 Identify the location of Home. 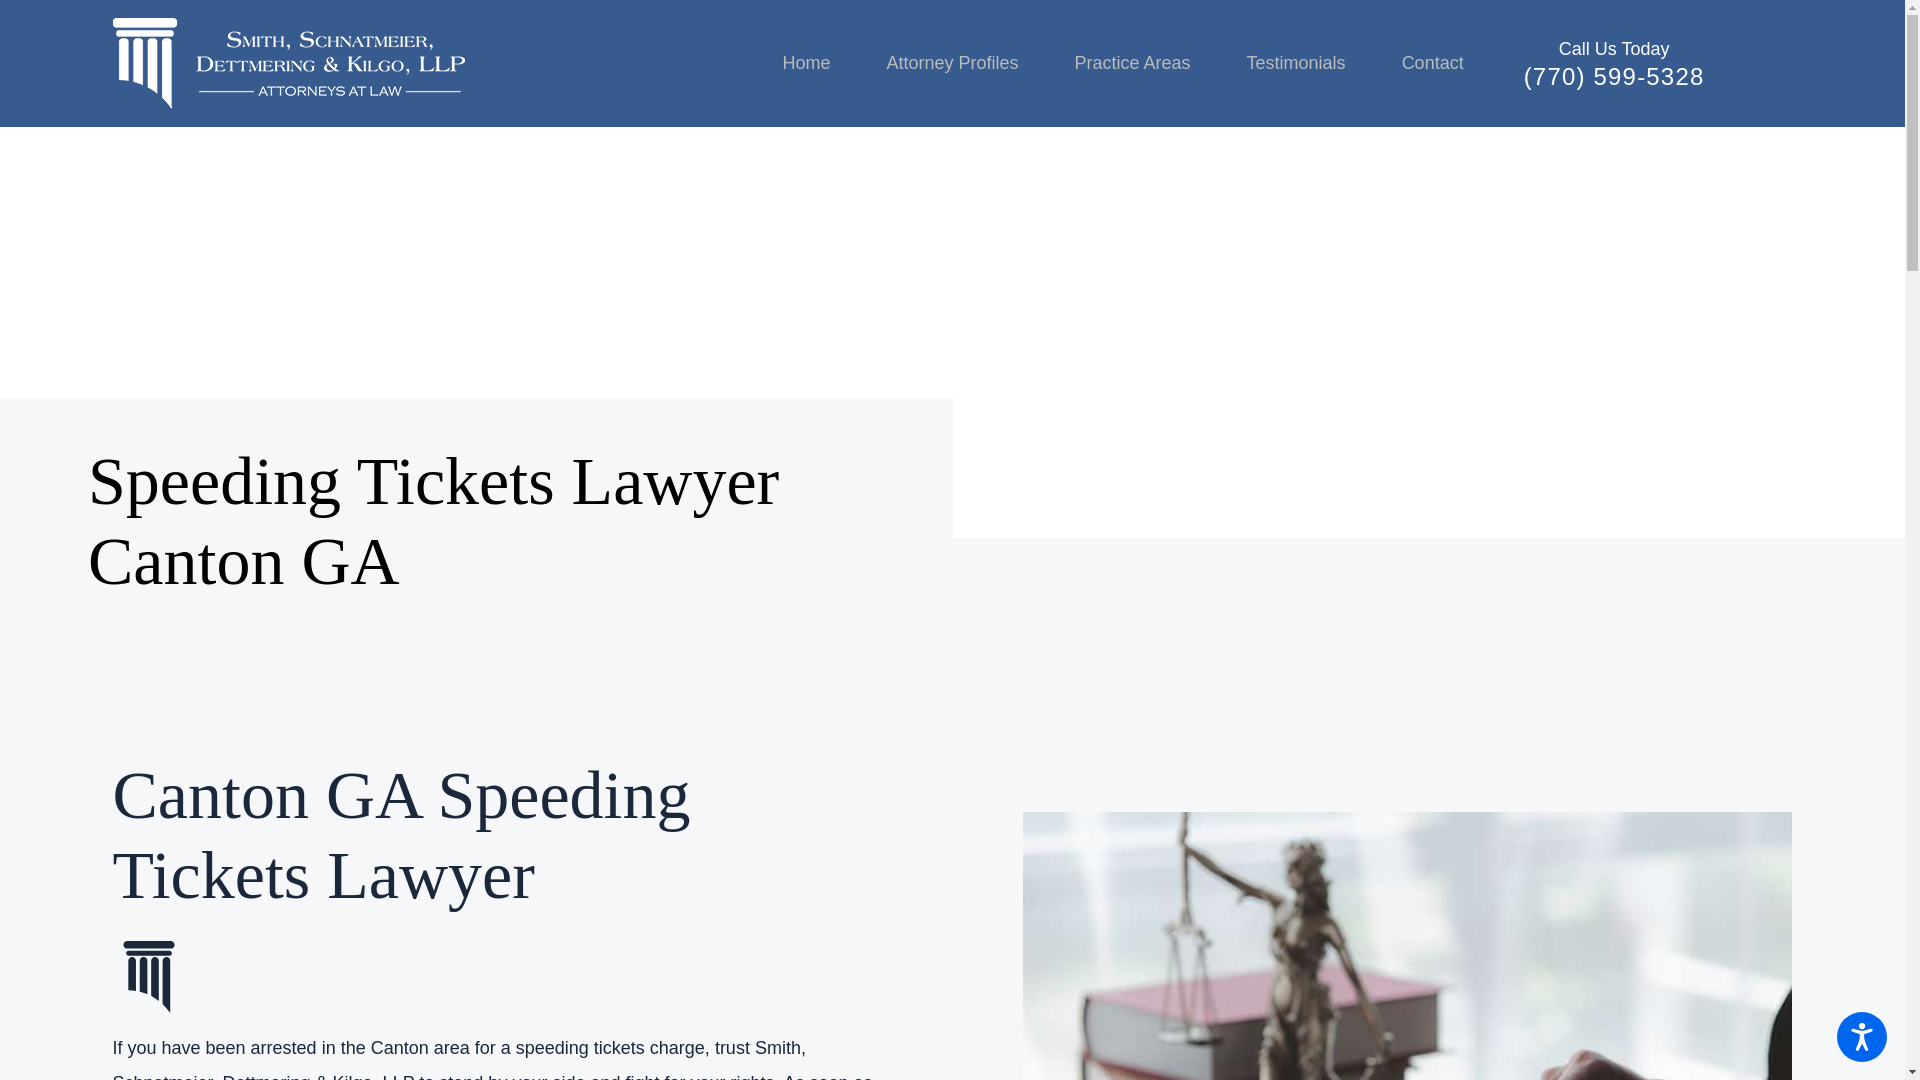
(820, 63).